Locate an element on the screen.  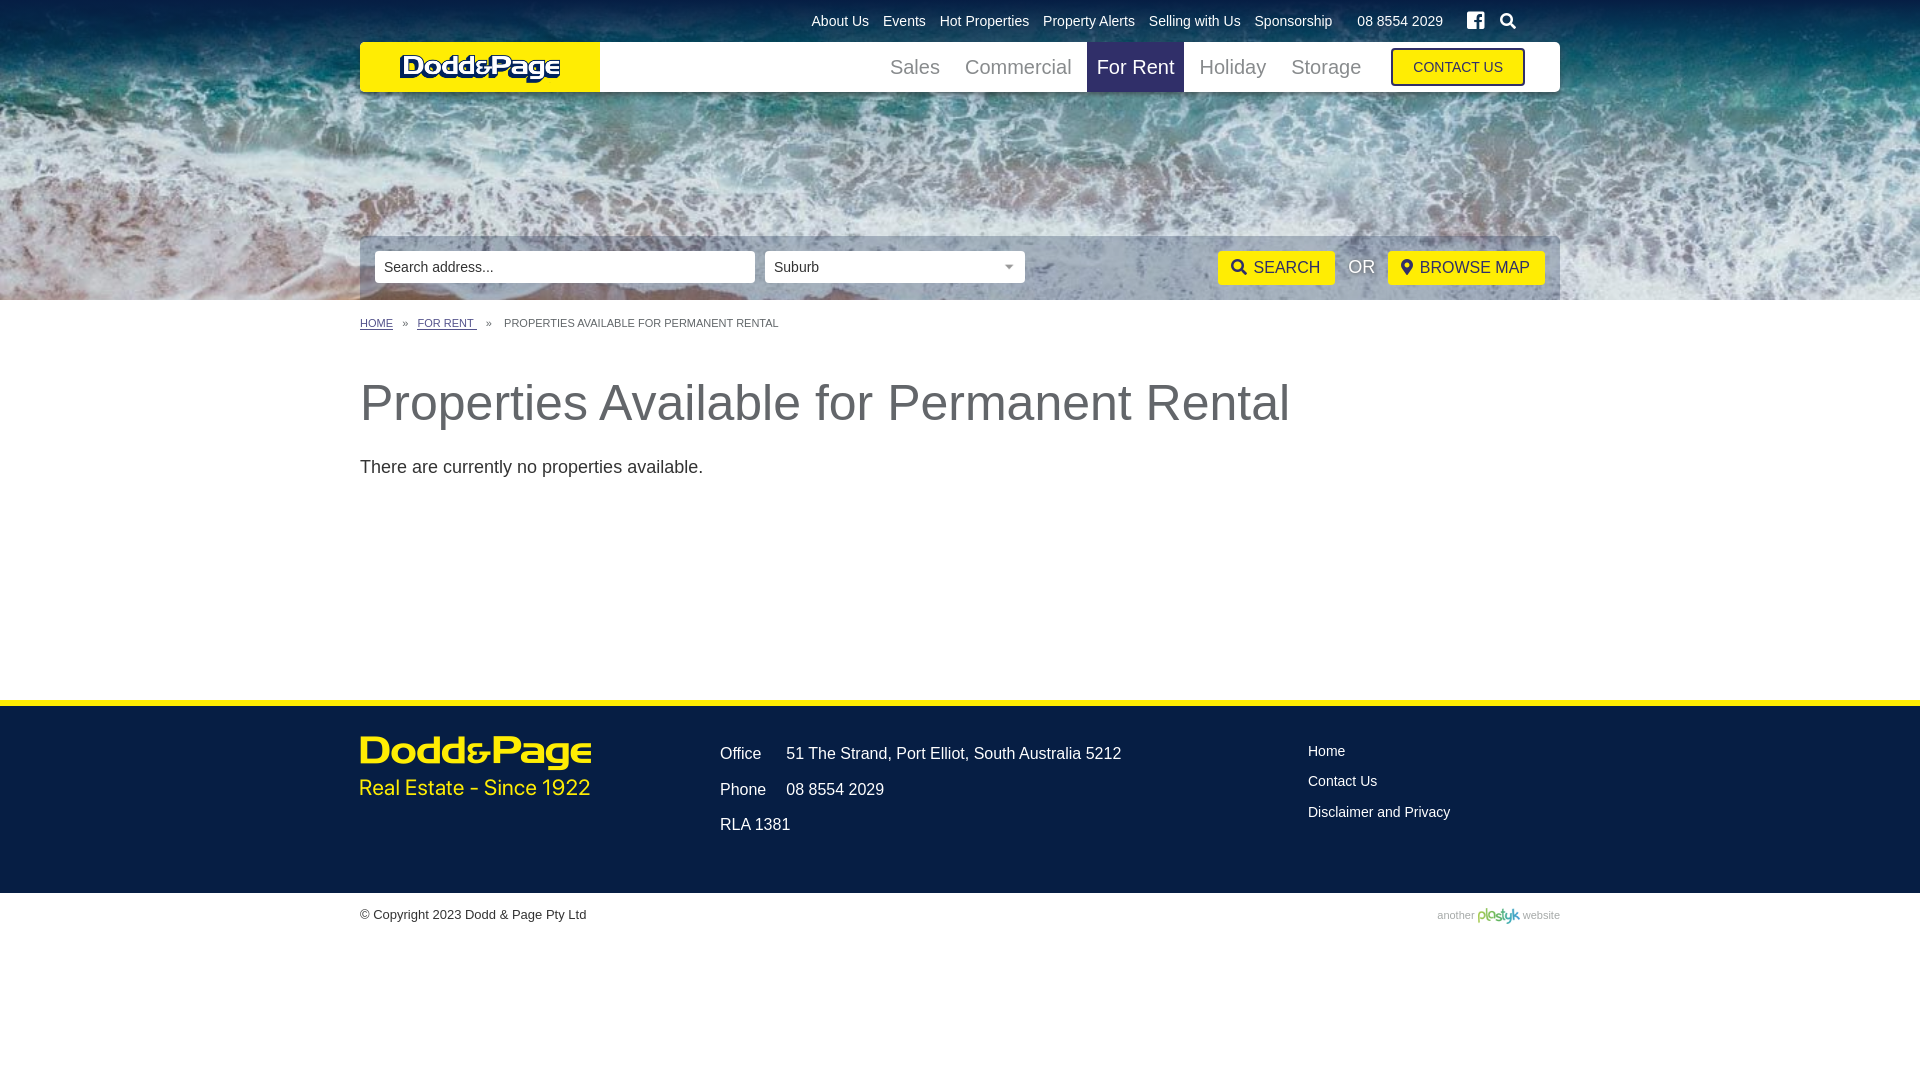
08 8554 2029 is located at coordinates (1400, 21).